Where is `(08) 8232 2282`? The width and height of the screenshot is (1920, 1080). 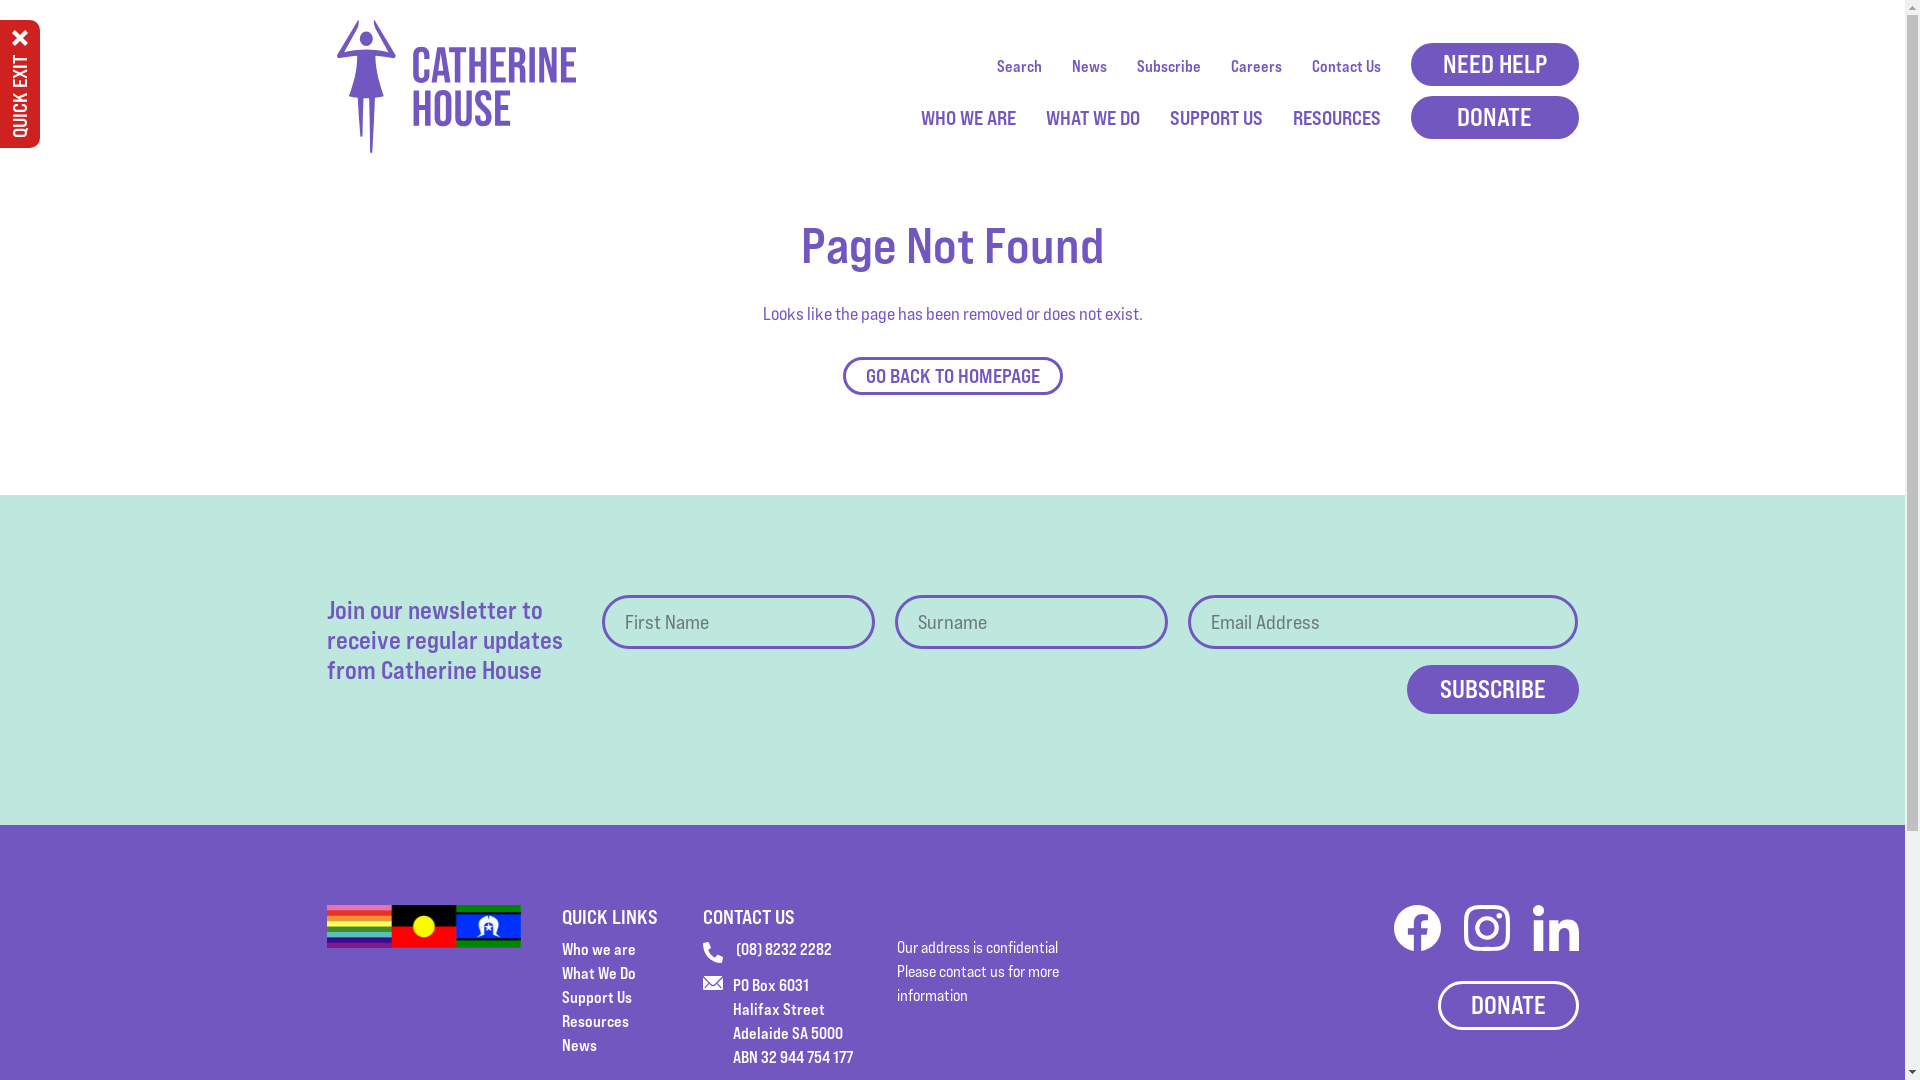 (08) 8232 2282 is located at coordinates (768, 950).